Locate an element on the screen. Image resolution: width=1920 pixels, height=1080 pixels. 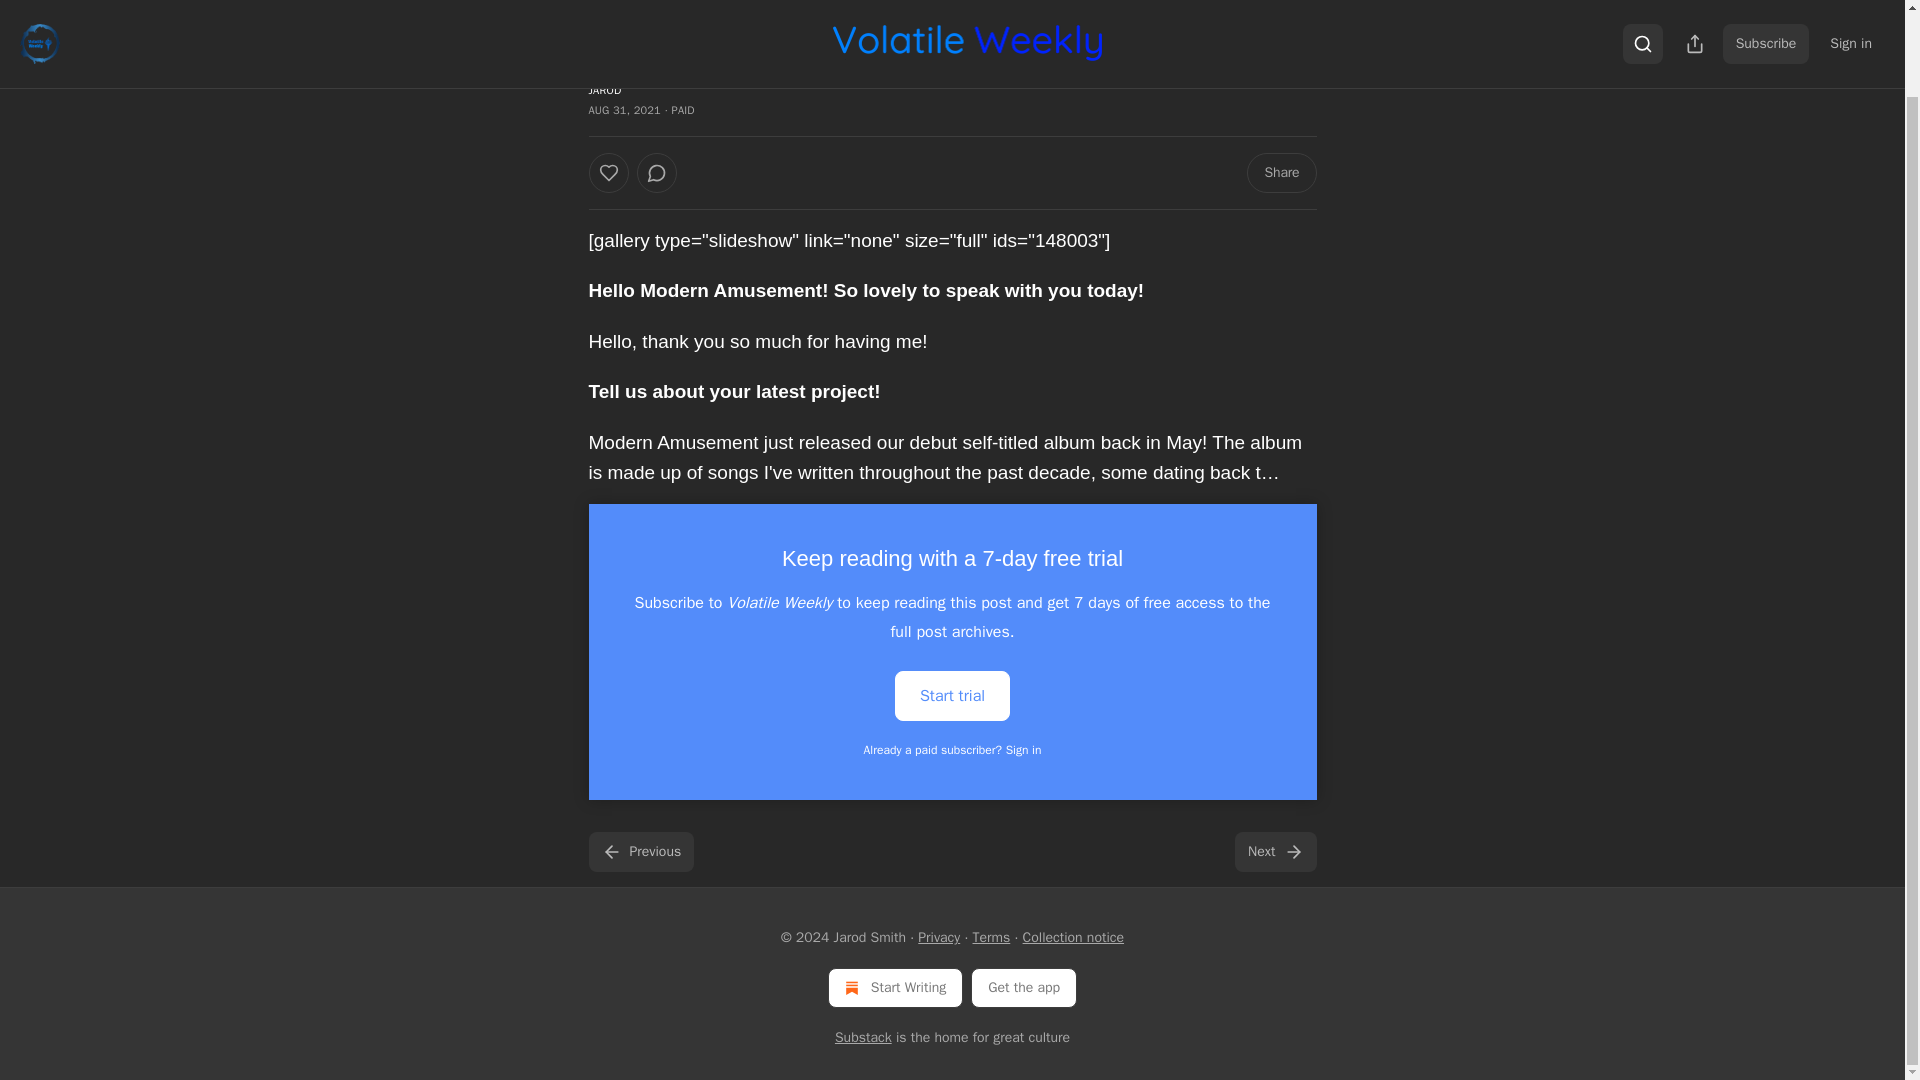
Start trial is located at coordinates (952, 694).